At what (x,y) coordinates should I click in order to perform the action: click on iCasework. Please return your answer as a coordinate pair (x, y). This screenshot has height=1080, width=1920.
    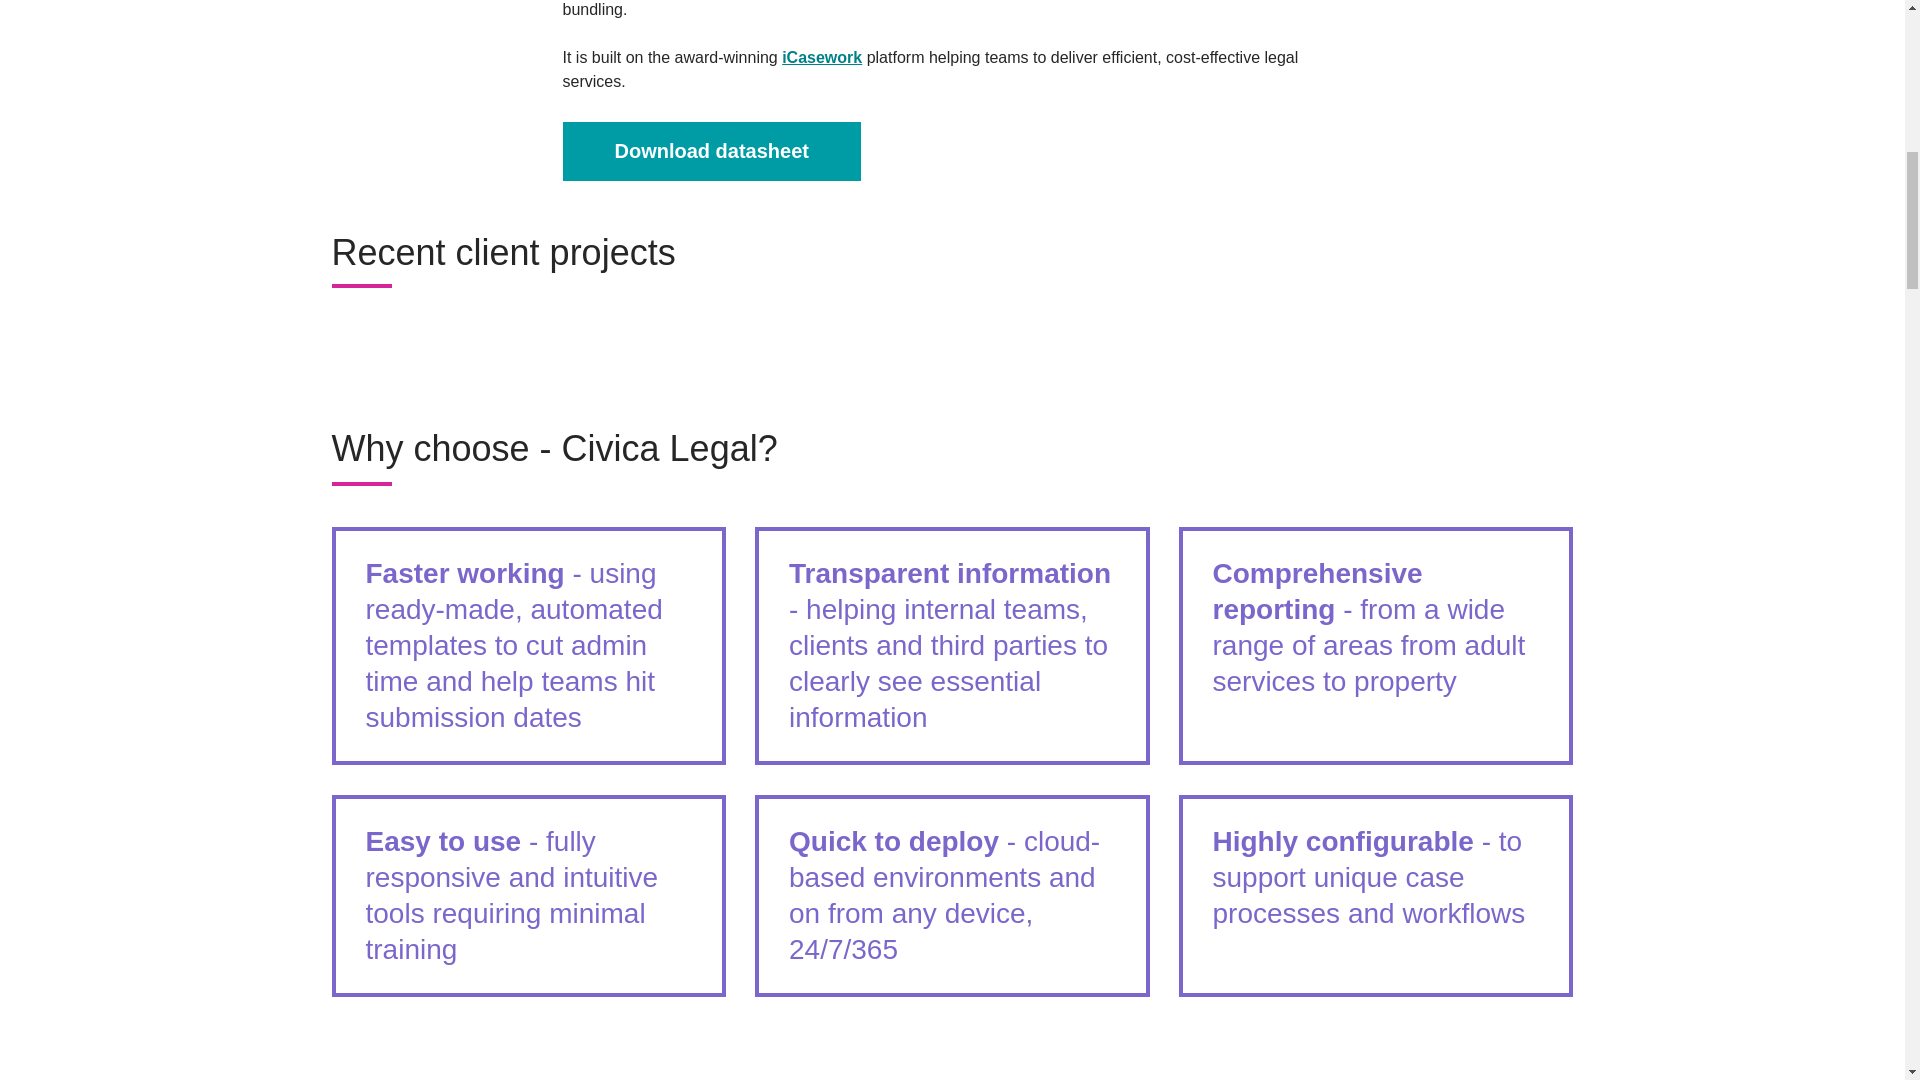
    Looking at the image, I should click on (822, 56).